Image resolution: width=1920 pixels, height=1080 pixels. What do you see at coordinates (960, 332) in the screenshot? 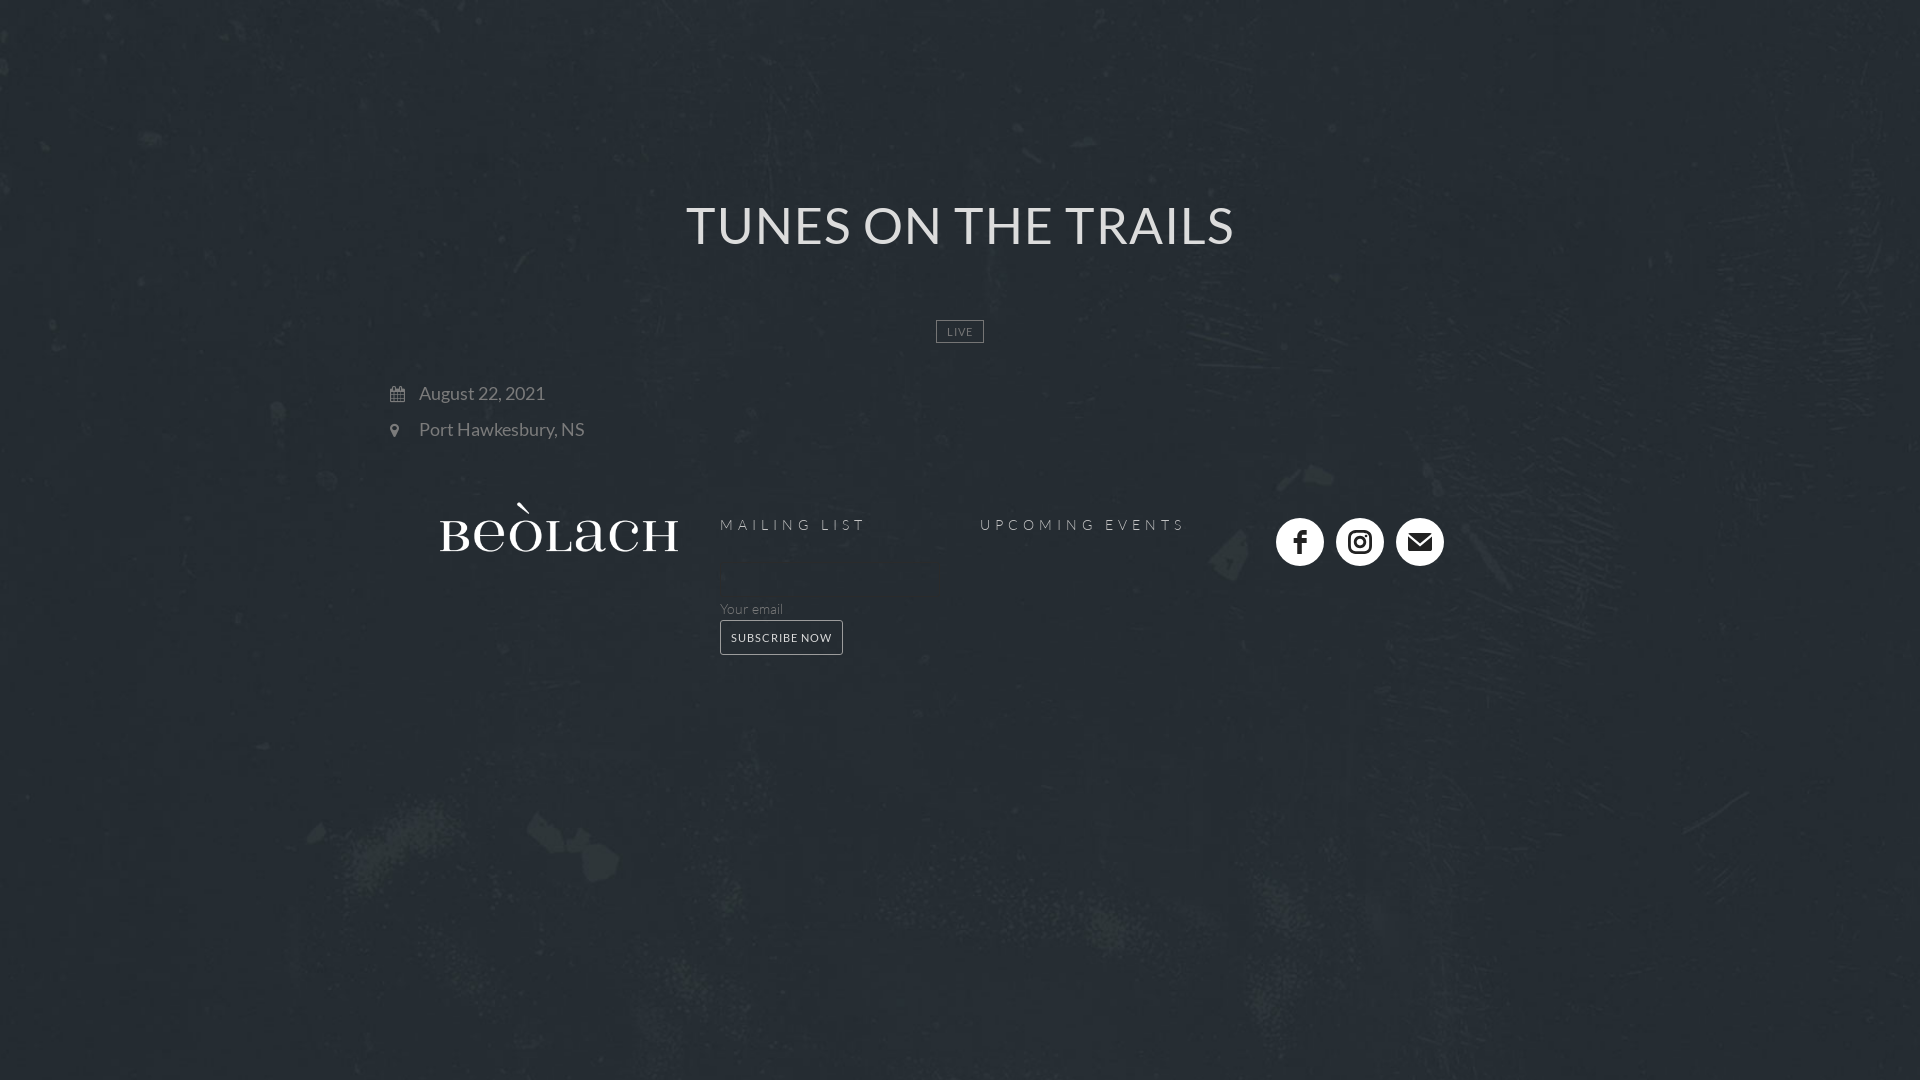
I see `LIVE` at bounding box center [960, 332].